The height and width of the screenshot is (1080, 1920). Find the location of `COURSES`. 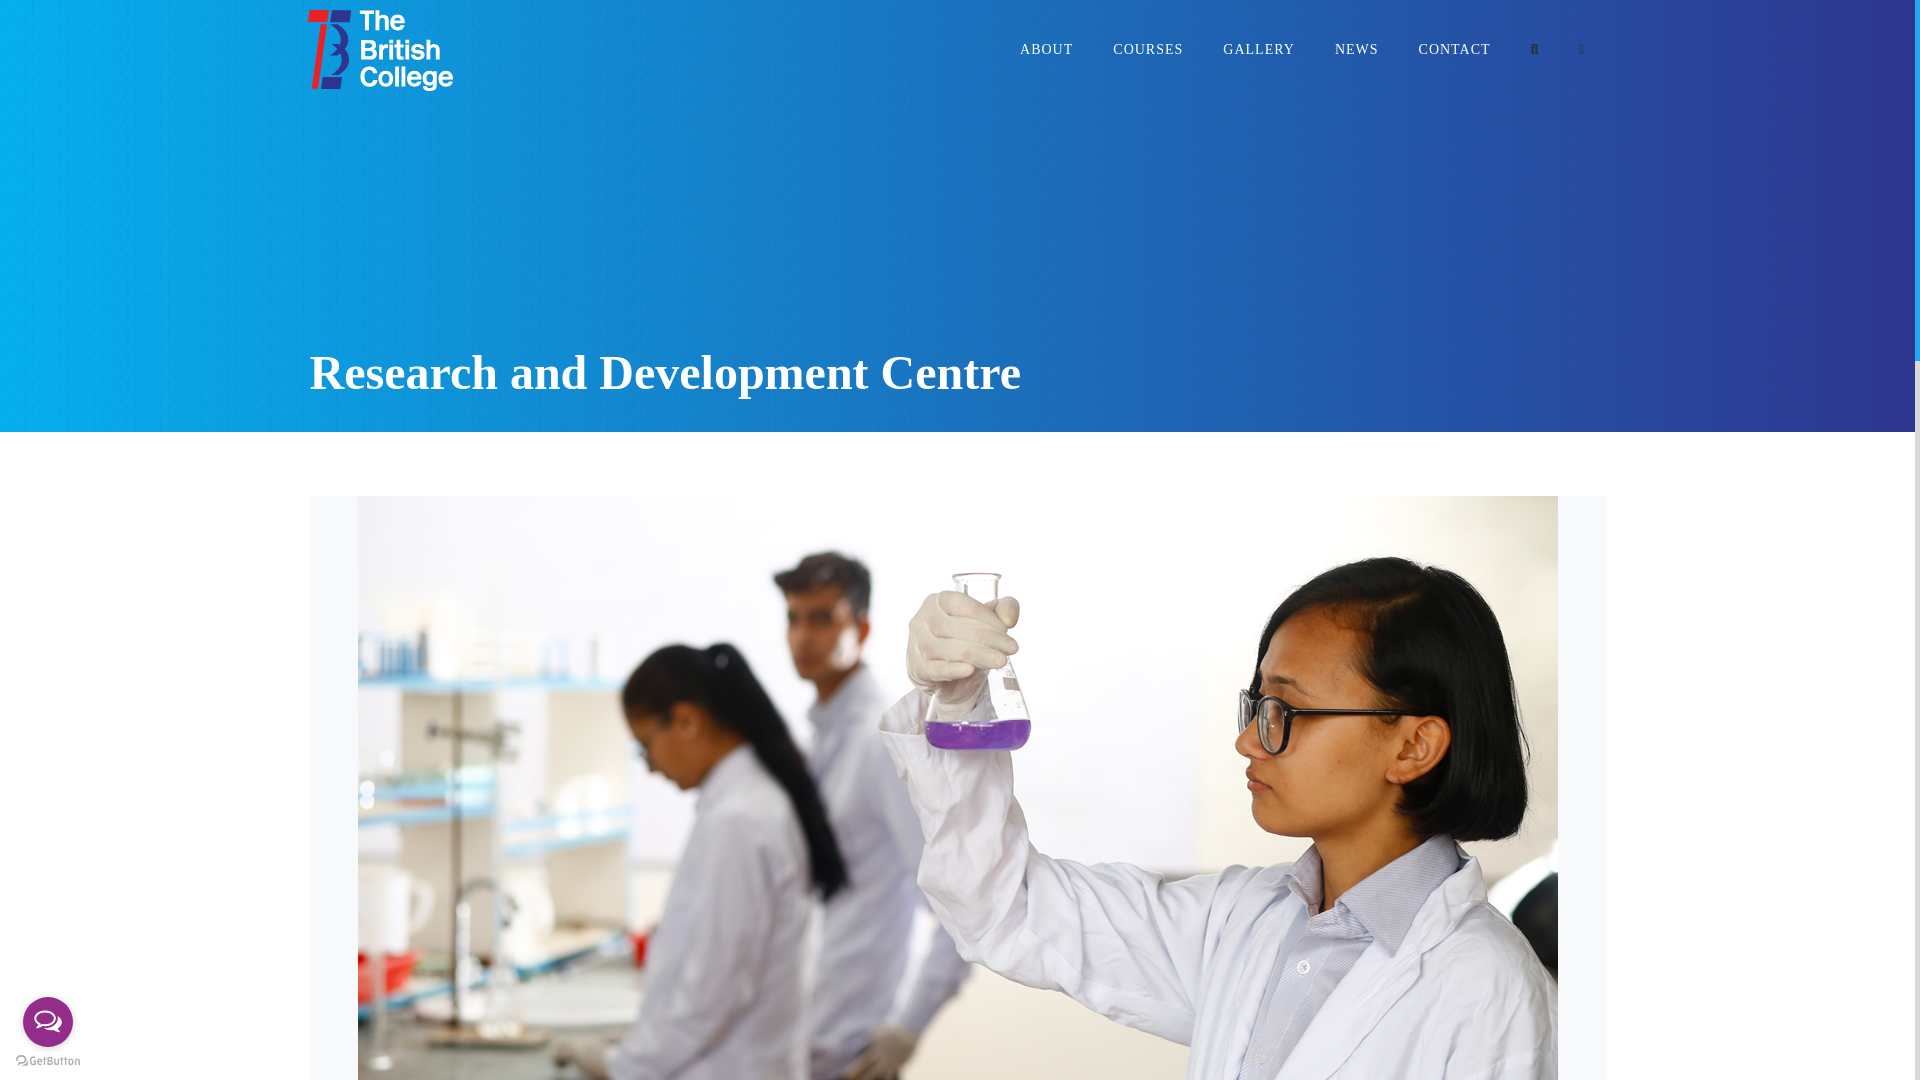

COURSES is located at coordinates (1148, 50).